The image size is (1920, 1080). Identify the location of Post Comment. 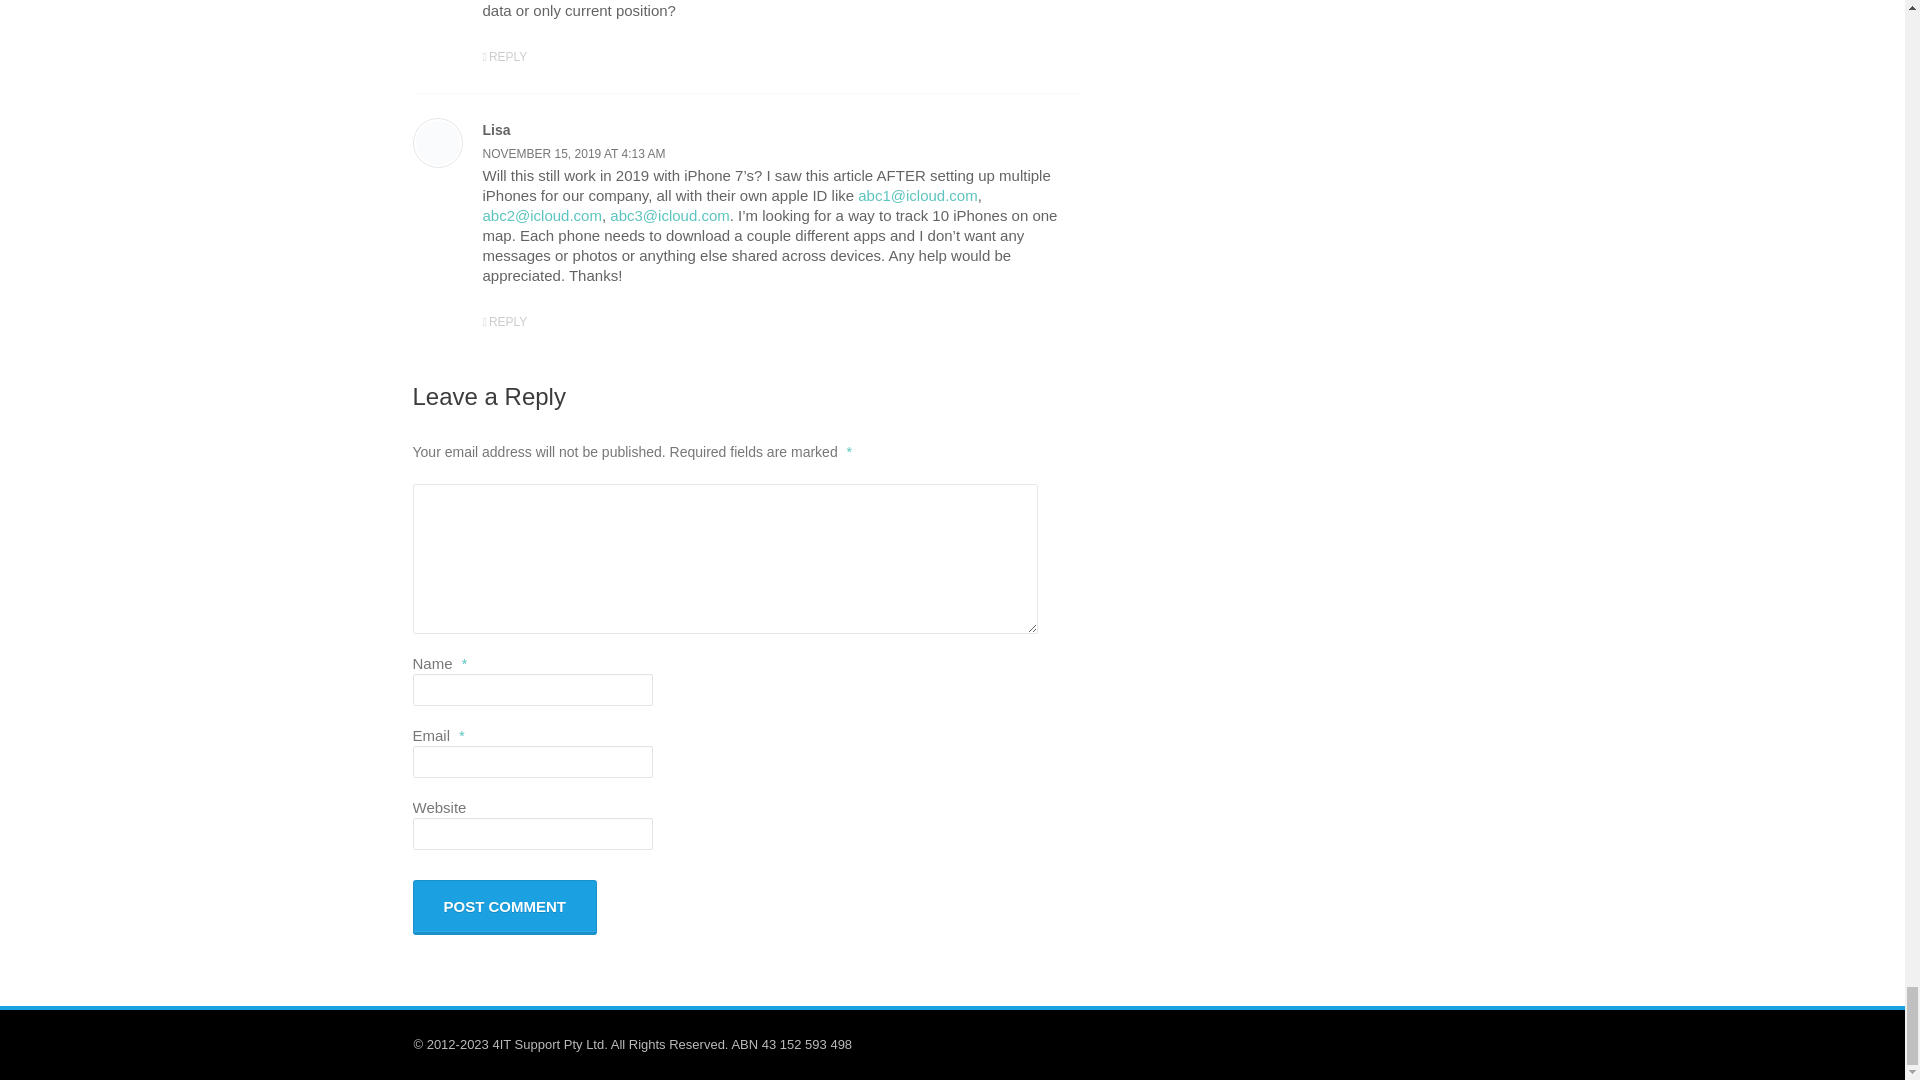
(504, 908).